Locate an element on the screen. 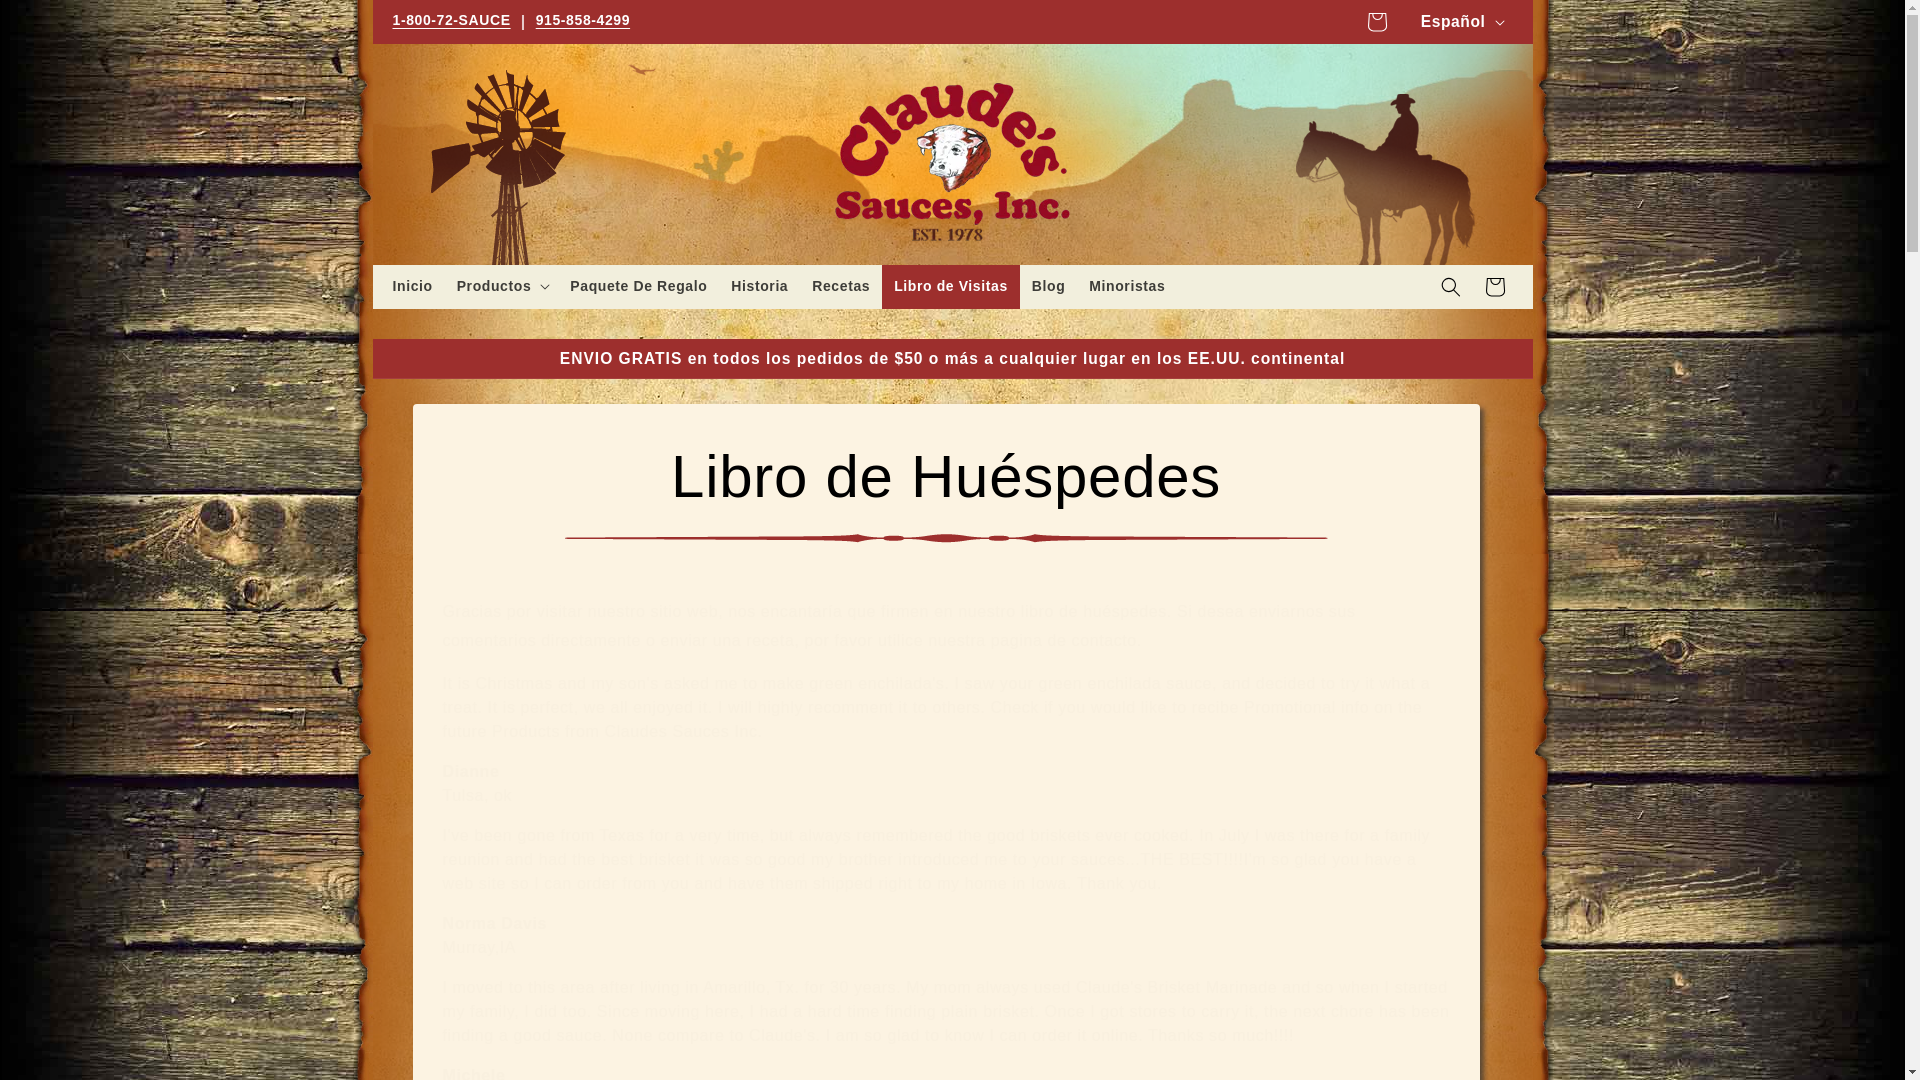 This screenshot has height=1080, width=1920. Libro de Visitas is located at coordinates (950, 285).